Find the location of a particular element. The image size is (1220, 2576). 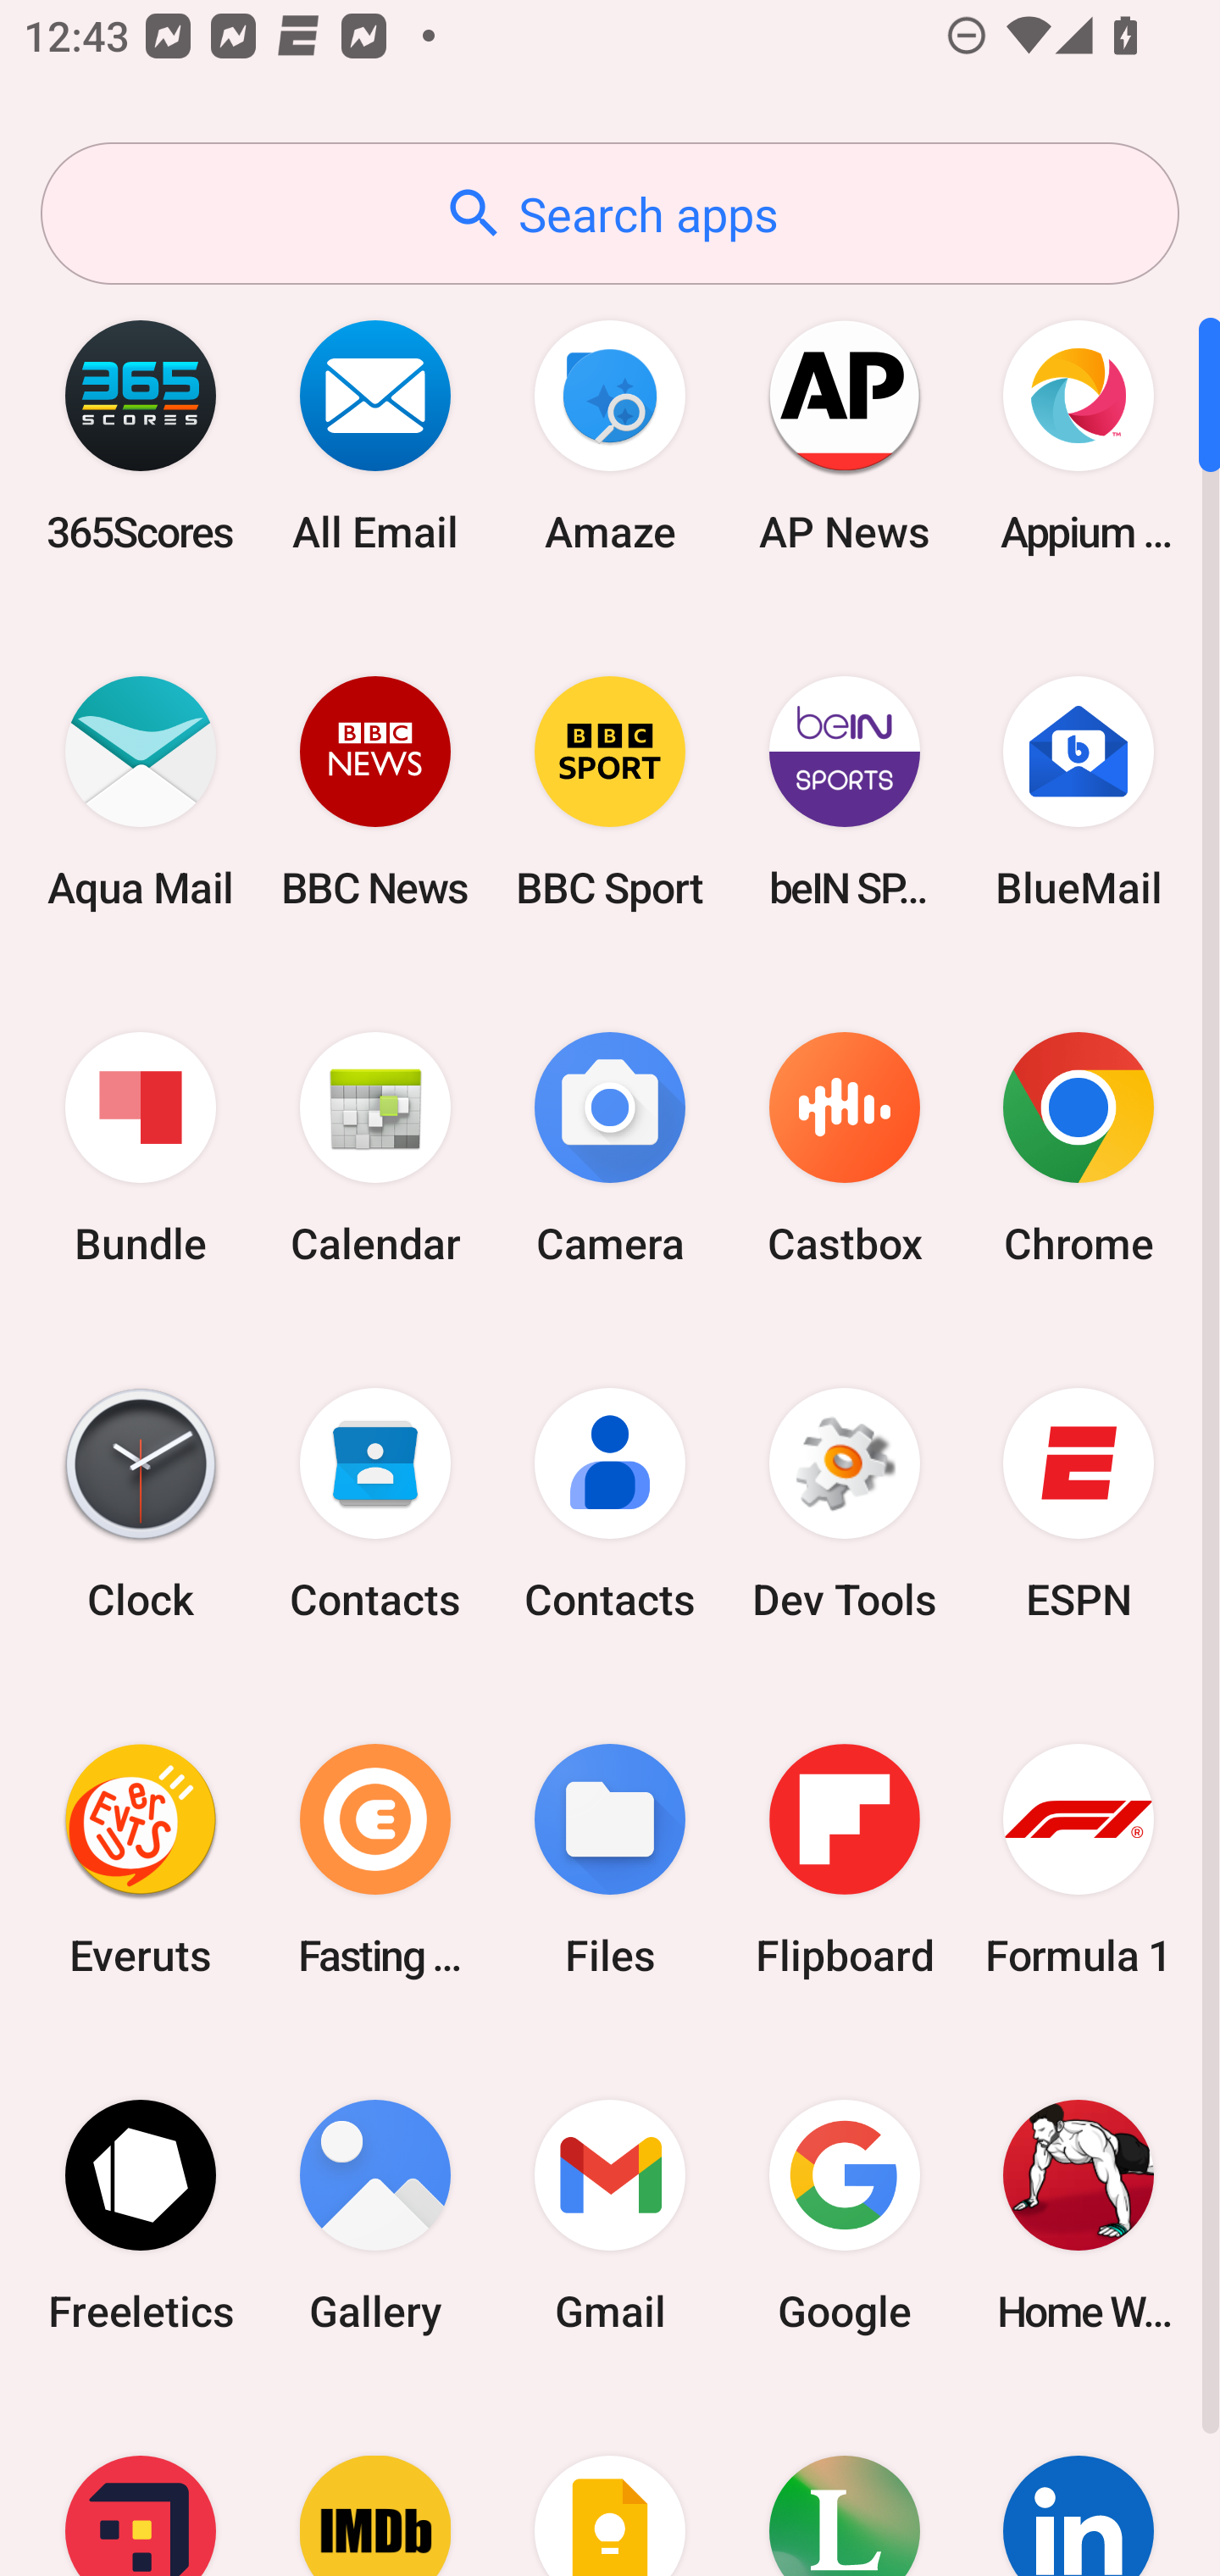

Fasting Coach is located at coordinates (375, 1859).